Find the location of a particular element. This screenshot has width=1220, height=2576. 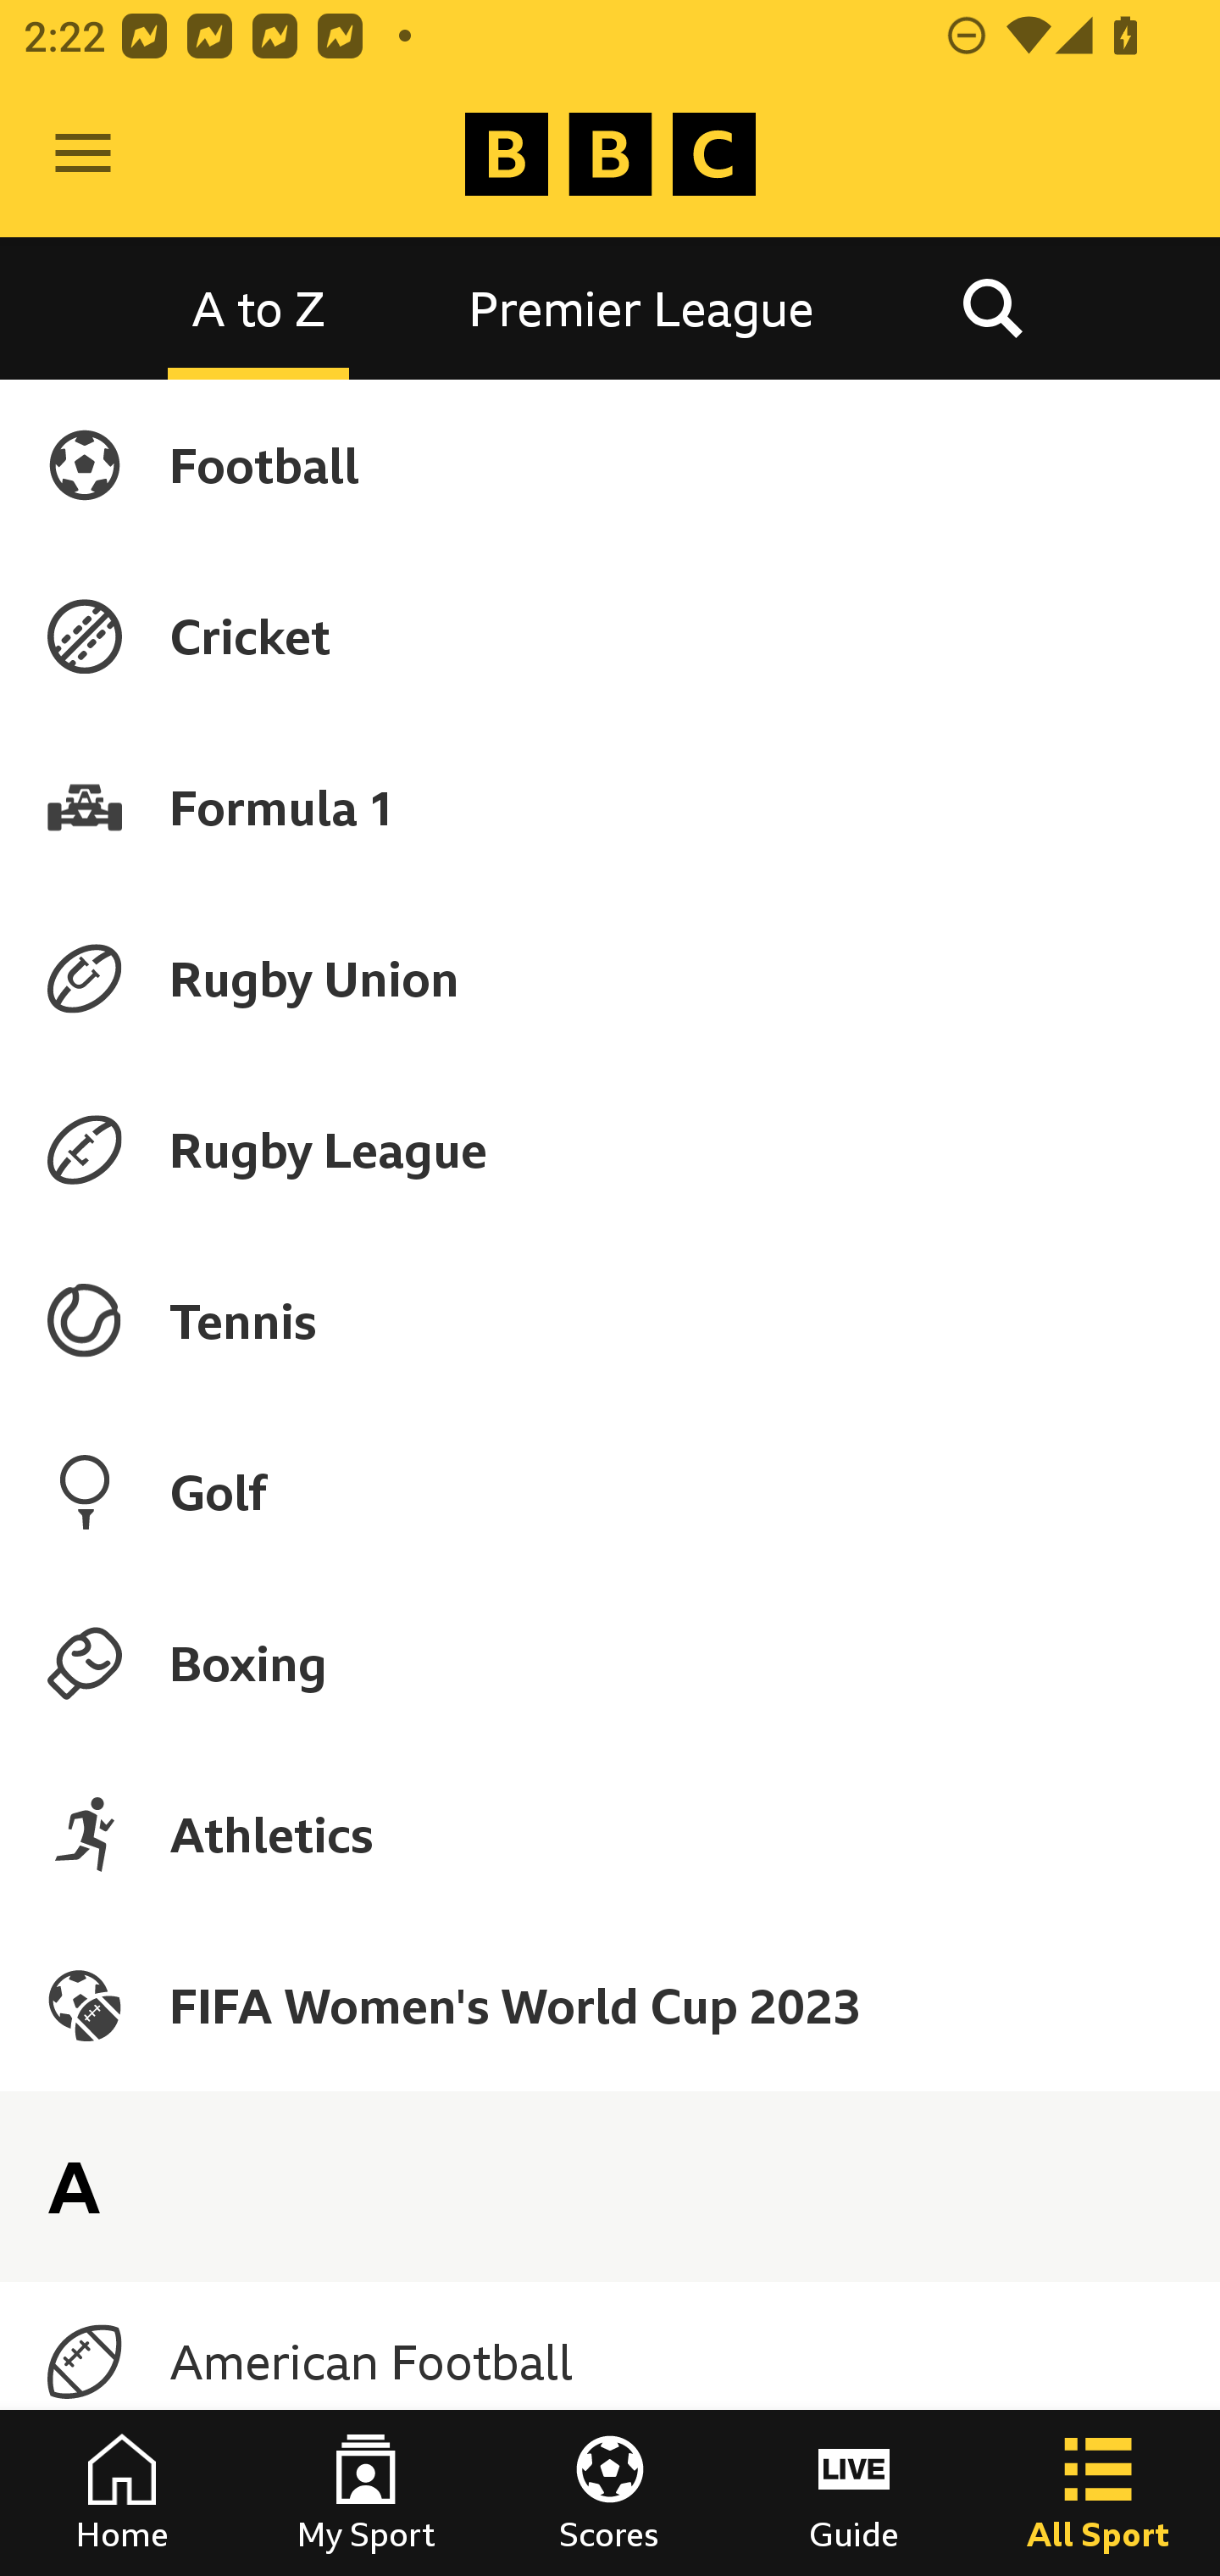

Golf is located at coordinates (610, 1491).